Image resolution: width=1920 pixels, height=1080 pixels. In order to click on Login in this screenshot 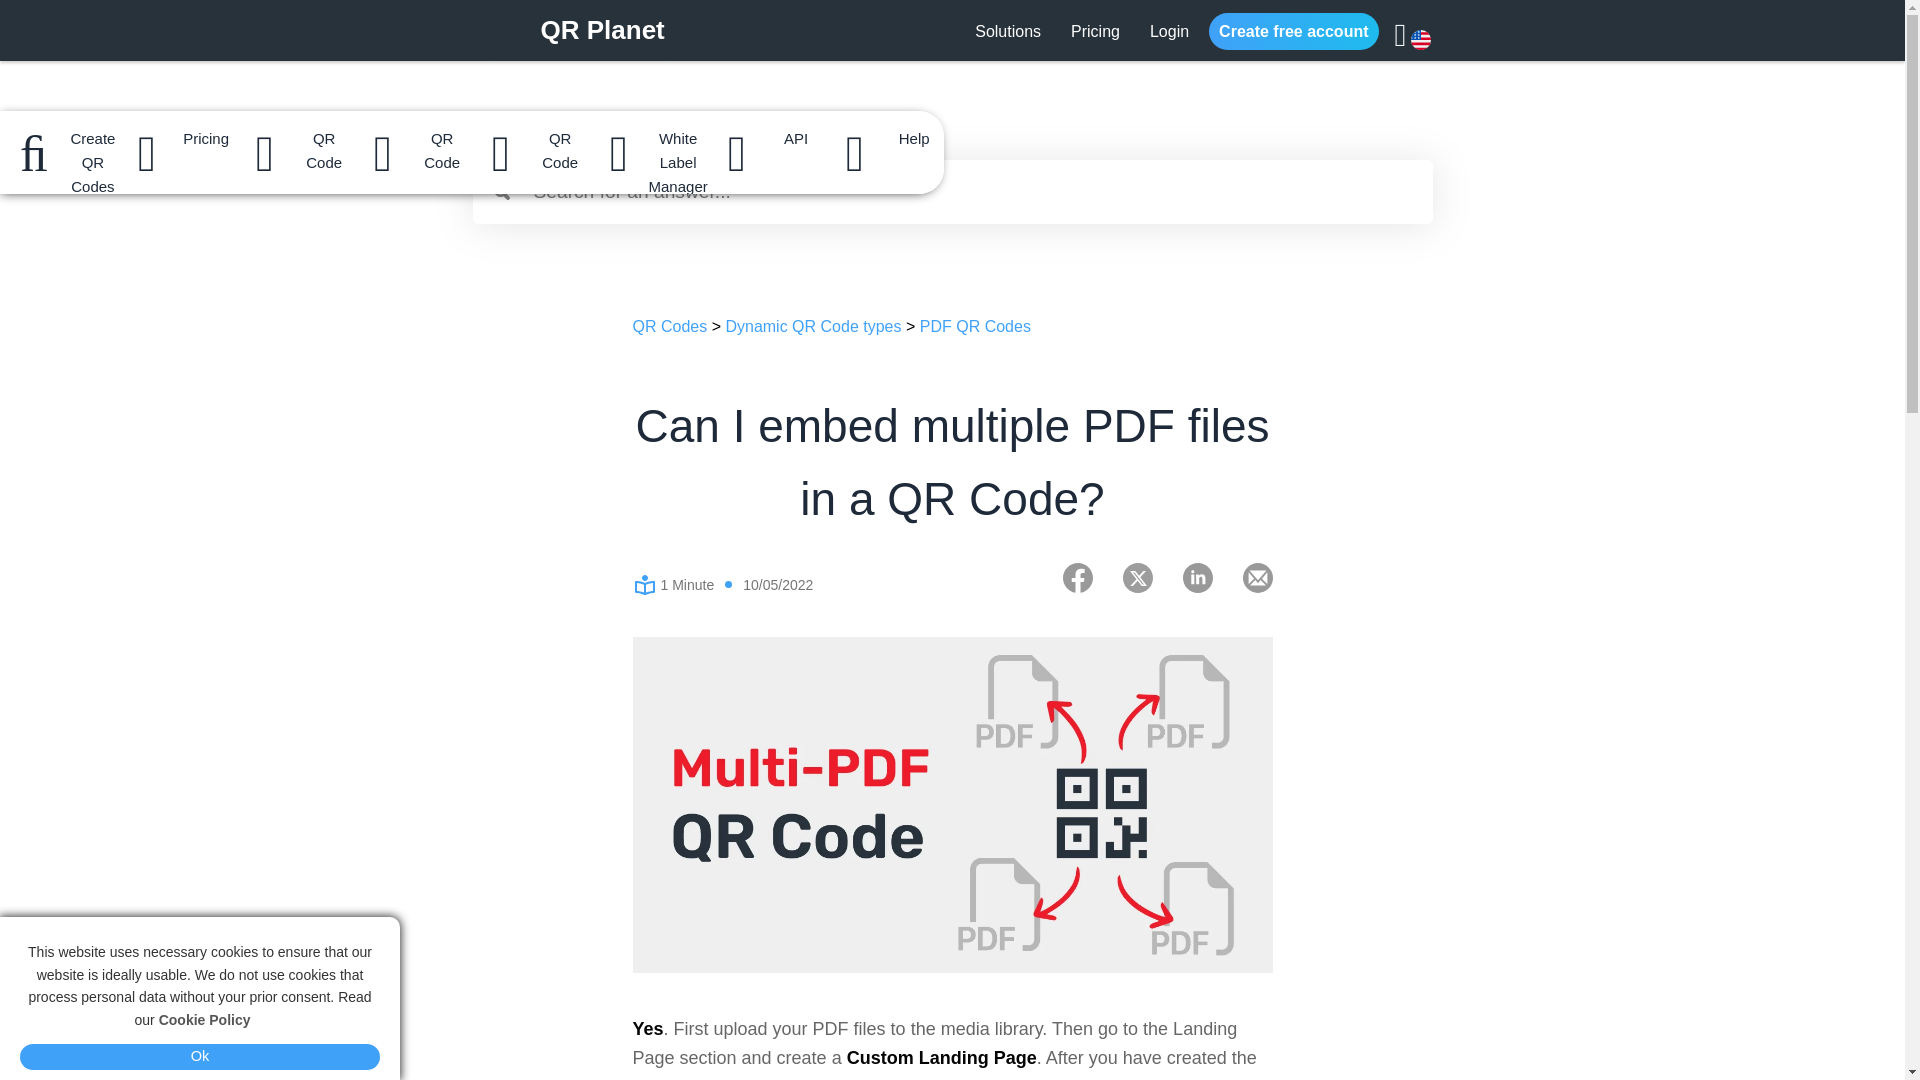, I will do `click(1169, 30)`.